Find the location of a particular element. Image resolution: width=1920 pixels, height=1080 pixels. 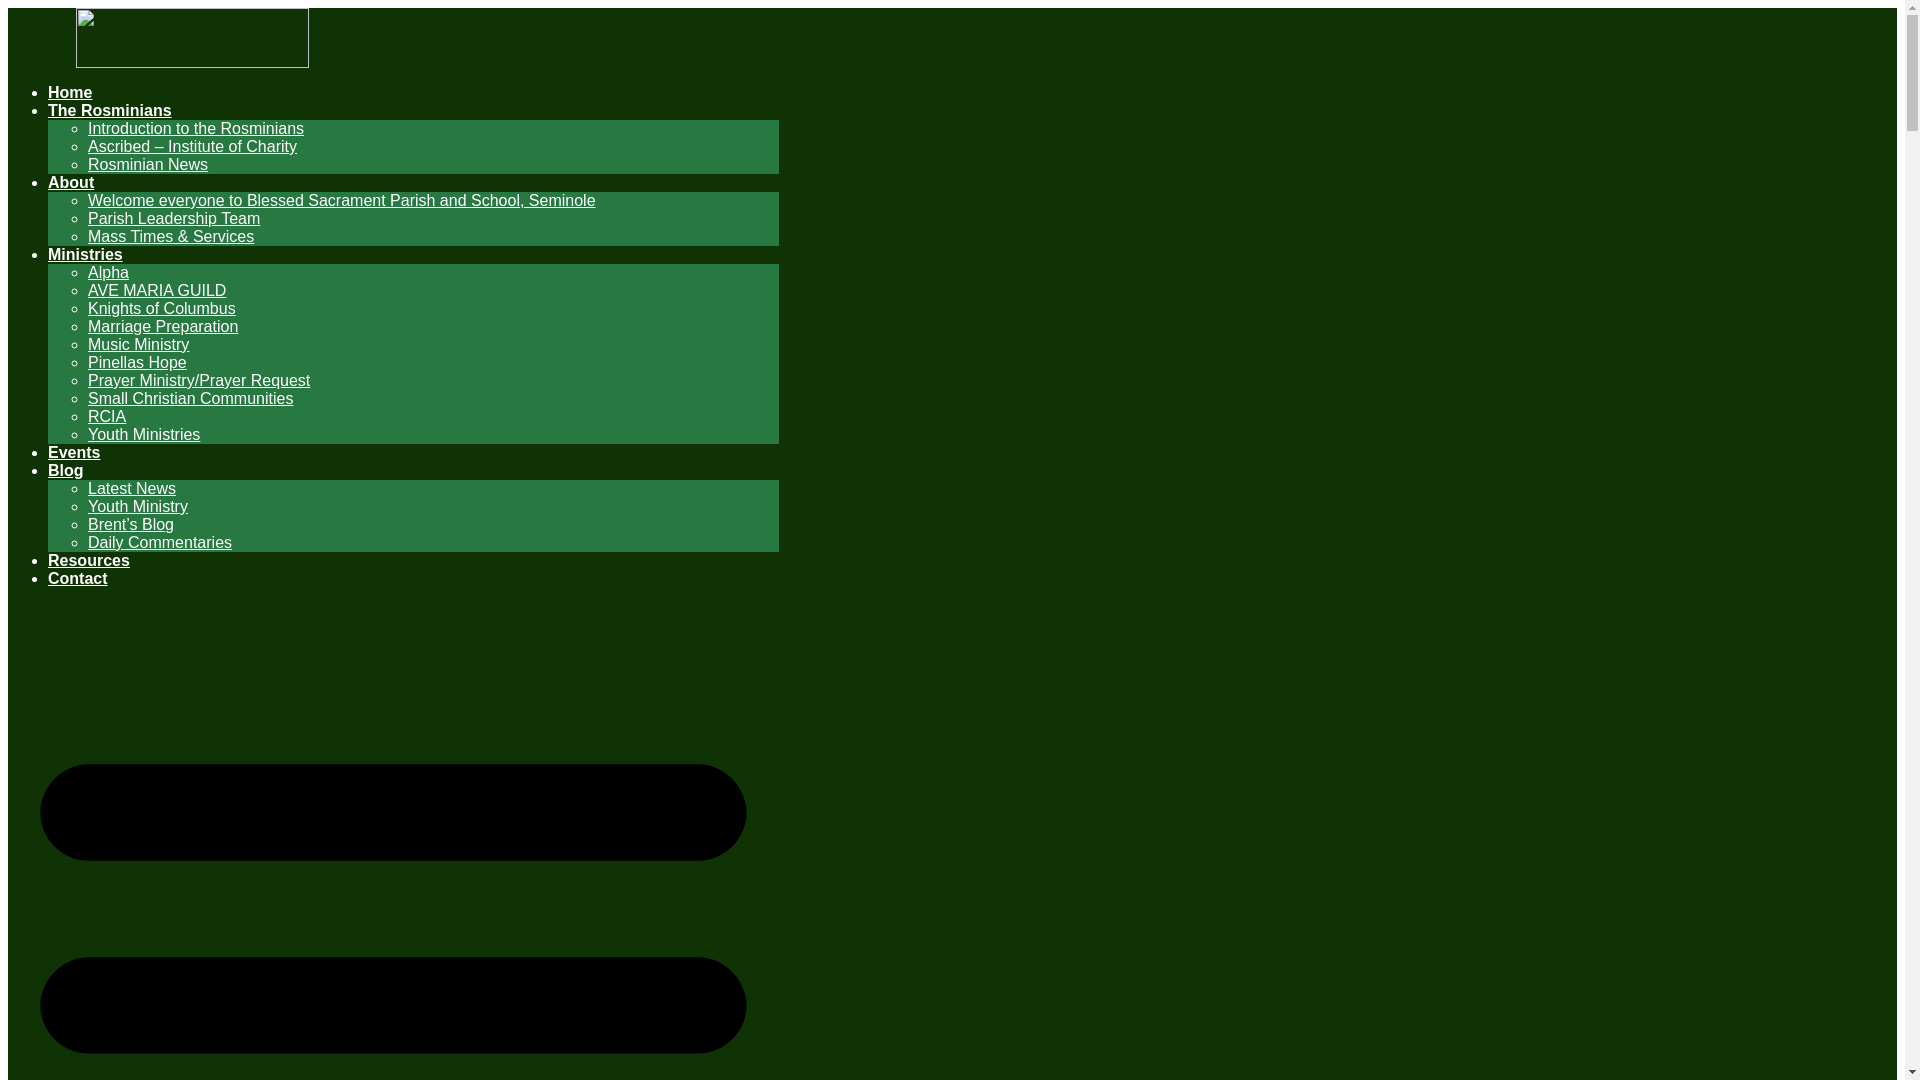

Resources is located at coordinates (89, 560).